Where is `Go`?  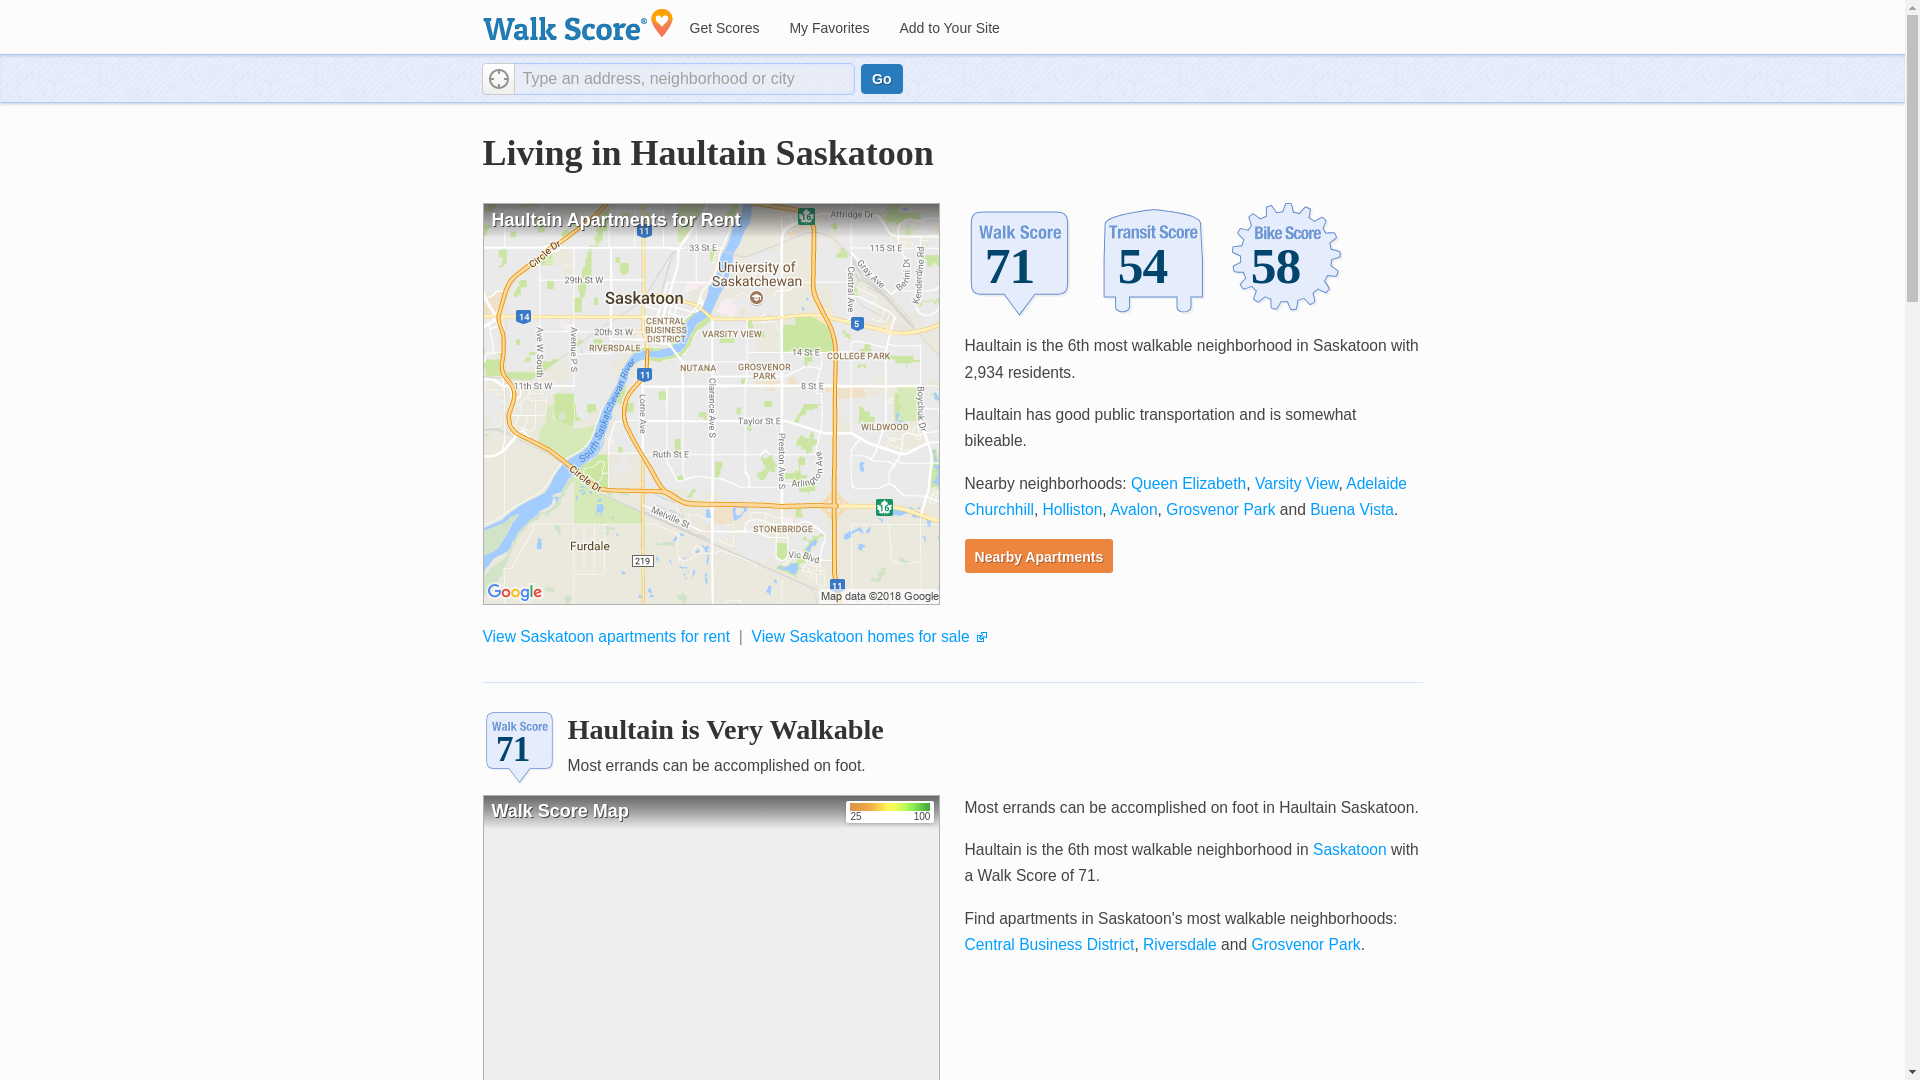 Go is located at coordinates (881, 78).